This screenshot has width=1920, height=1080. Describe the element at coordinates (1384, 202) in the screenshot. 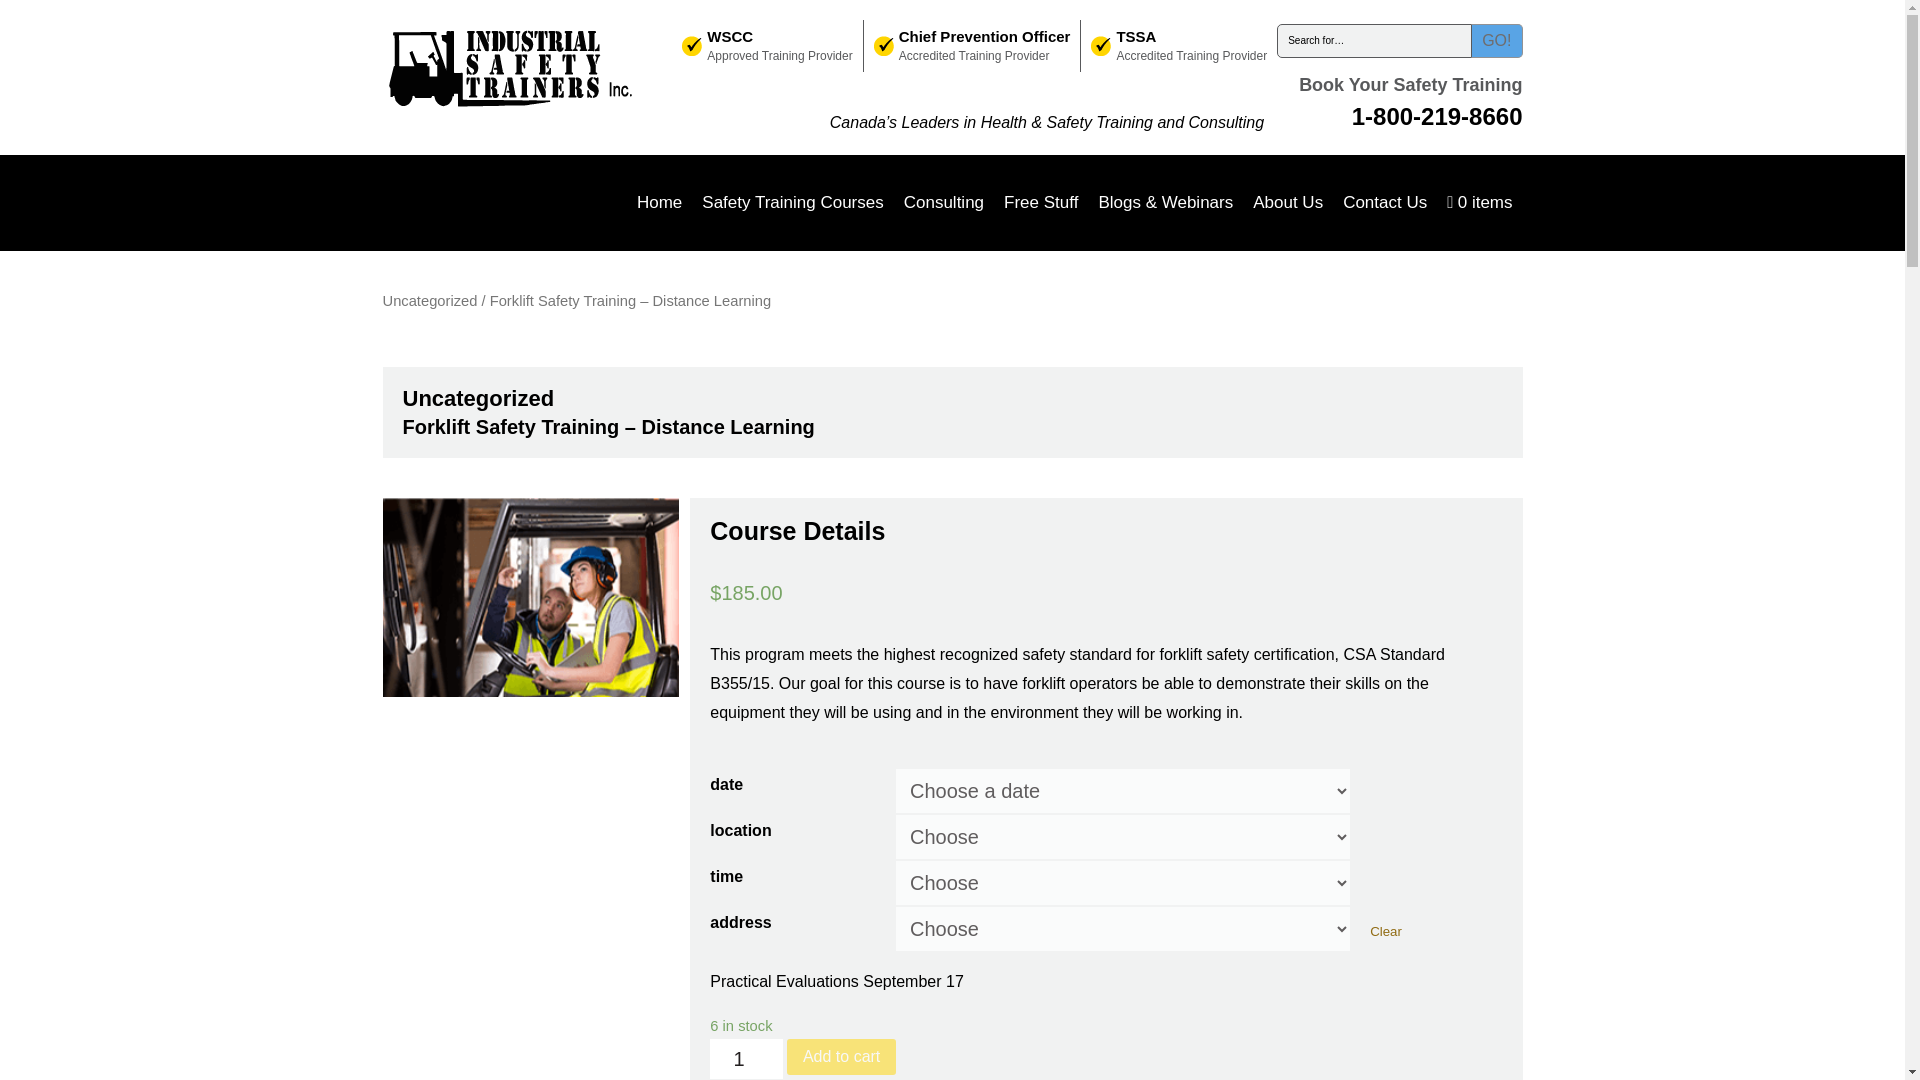

I see `Contact Us` at that location.